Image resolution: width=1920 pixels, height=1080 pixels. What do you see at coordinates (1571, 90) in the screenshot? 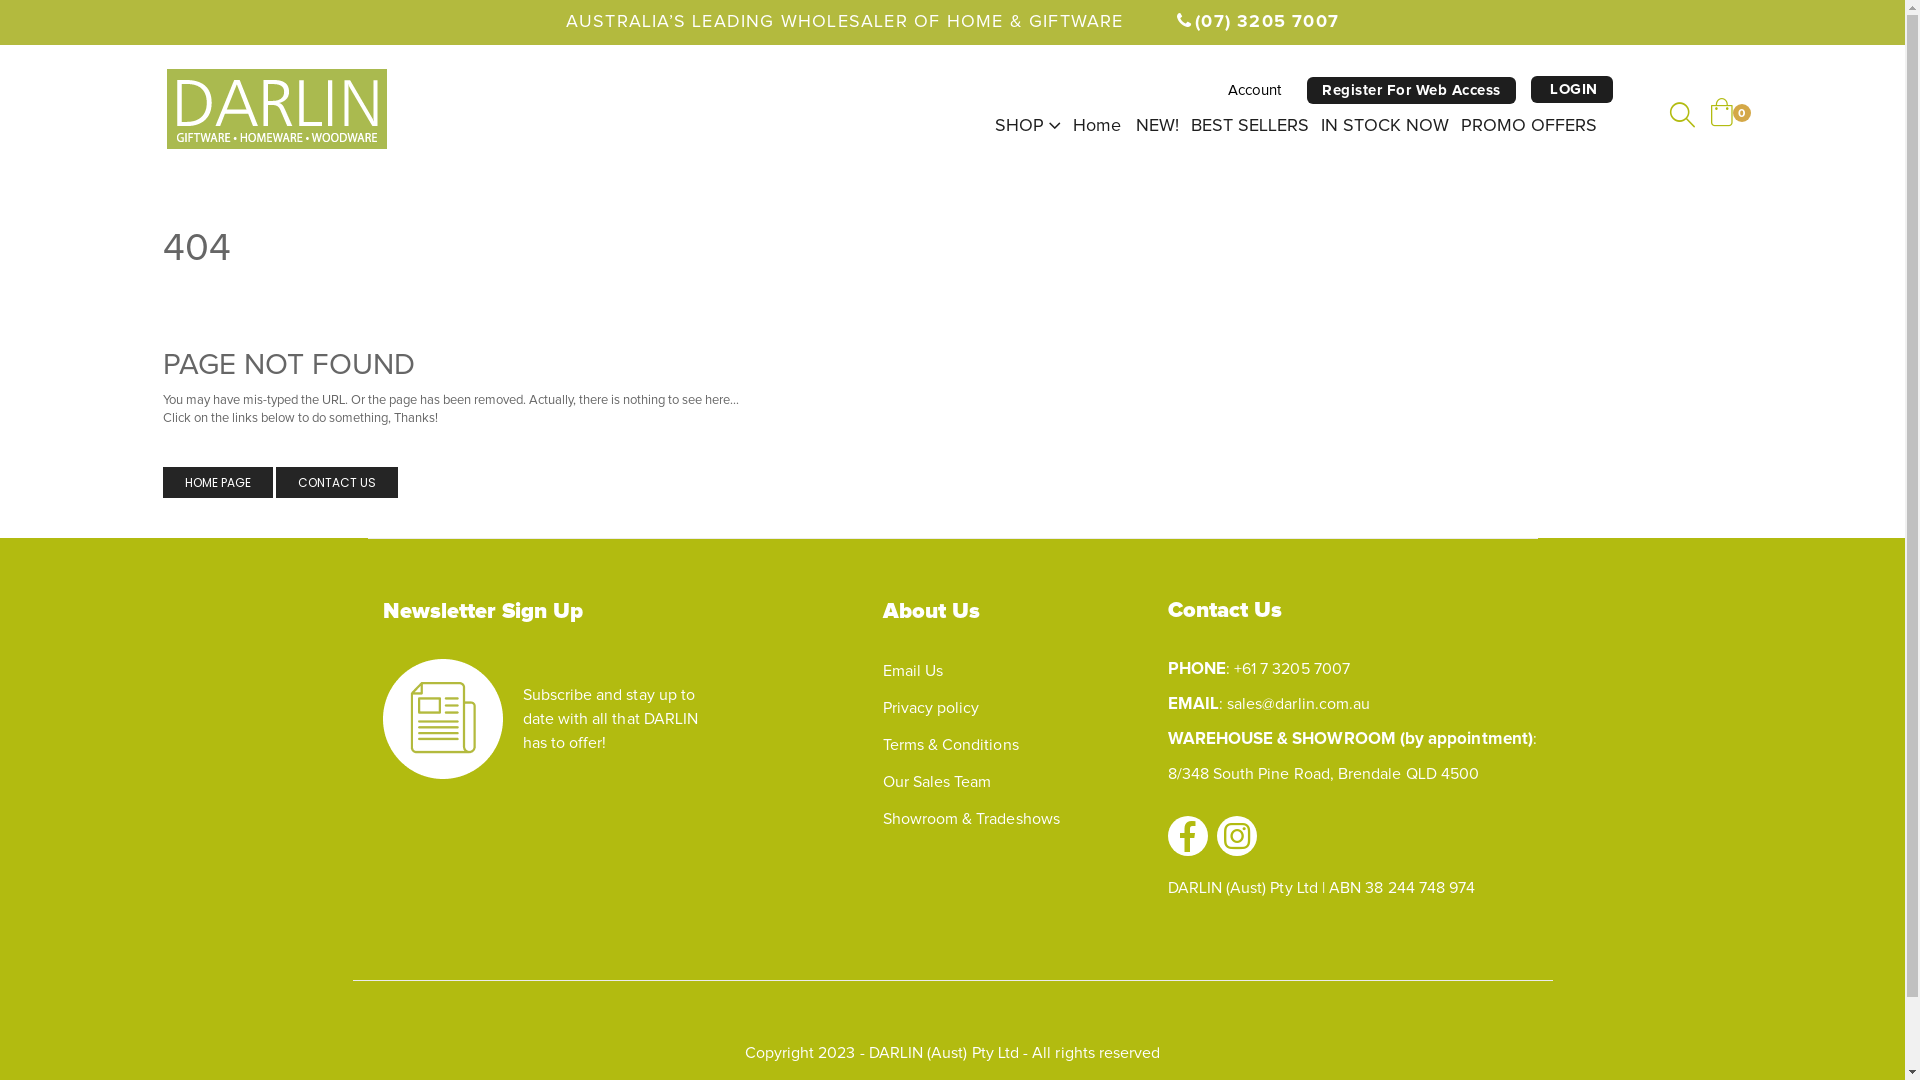
I see `LOGIN` at bounding box center [1571, 90].